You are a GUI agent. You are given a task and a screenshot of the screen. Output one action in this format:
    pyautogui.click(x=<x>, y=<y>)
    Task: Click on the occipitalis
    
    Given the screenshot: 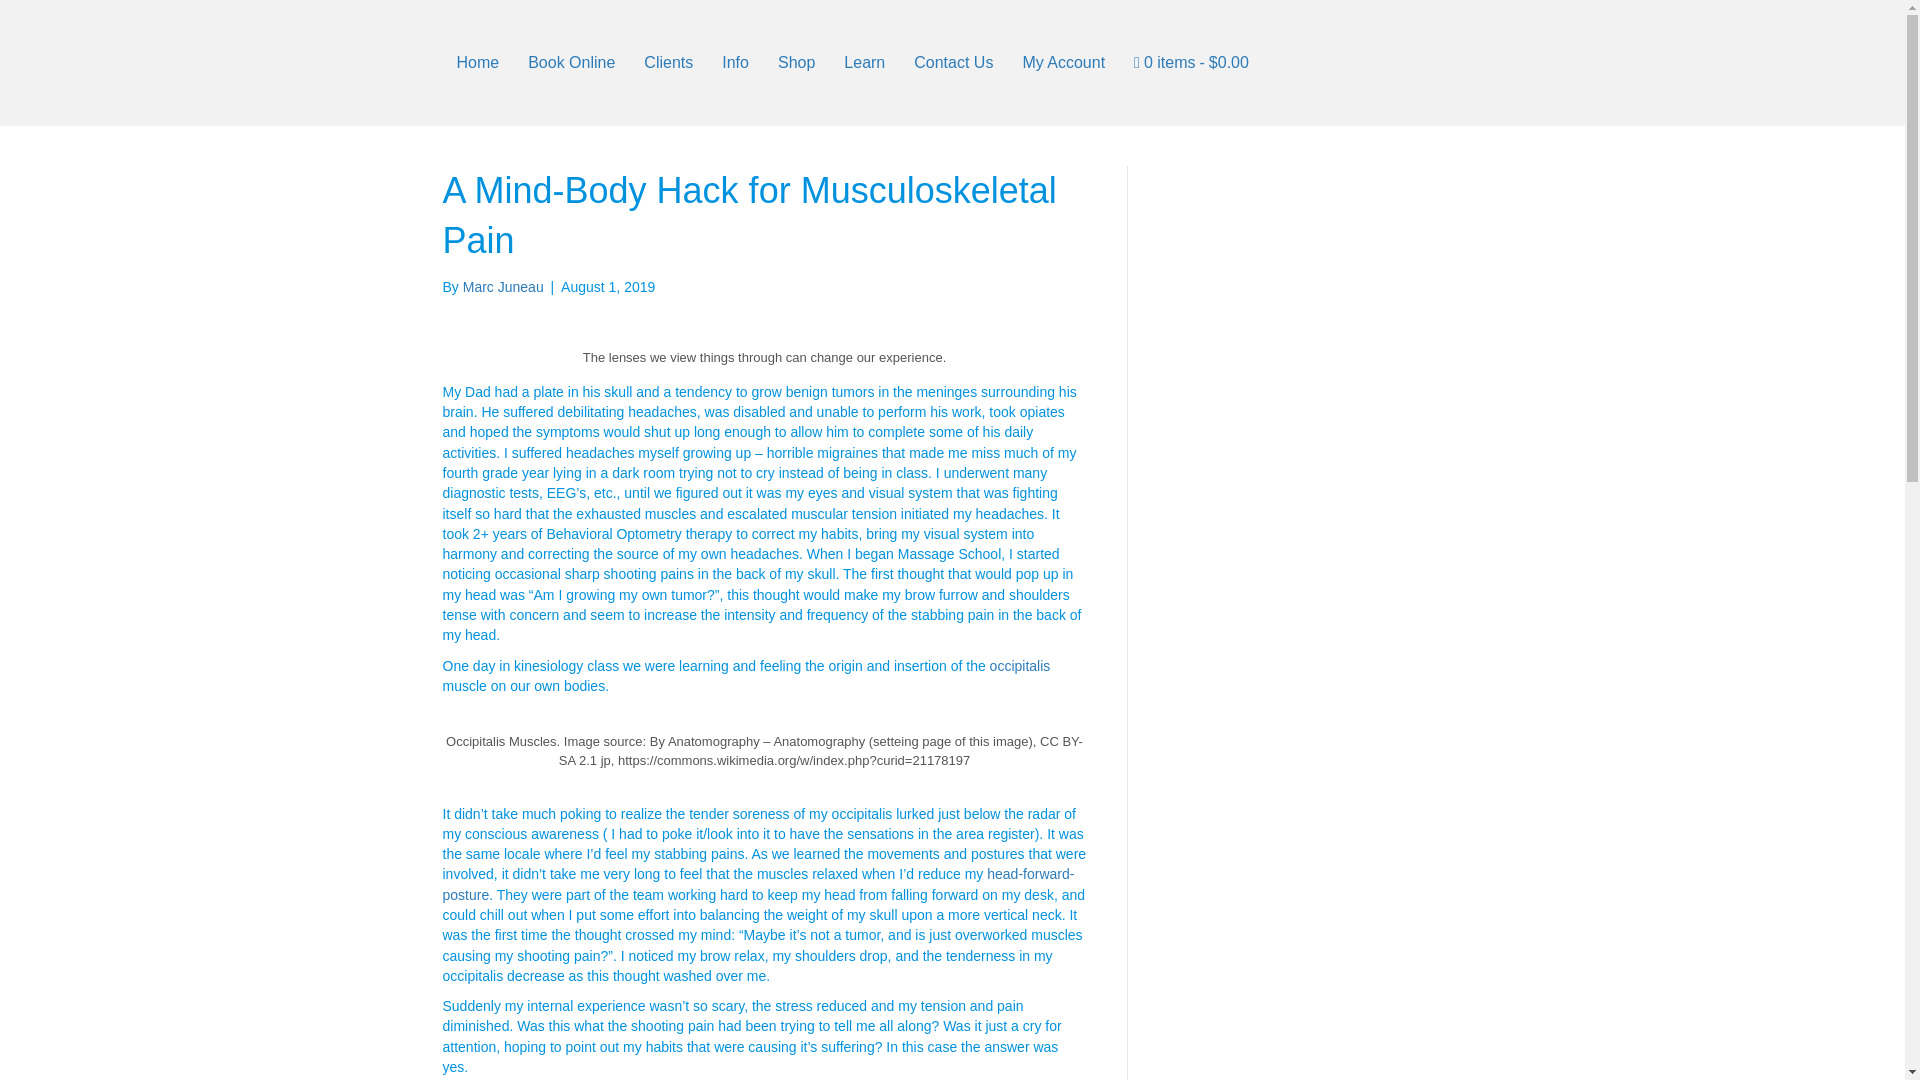 What is the action you would take?
    pyautogui.click(x=1020, y=665)
    